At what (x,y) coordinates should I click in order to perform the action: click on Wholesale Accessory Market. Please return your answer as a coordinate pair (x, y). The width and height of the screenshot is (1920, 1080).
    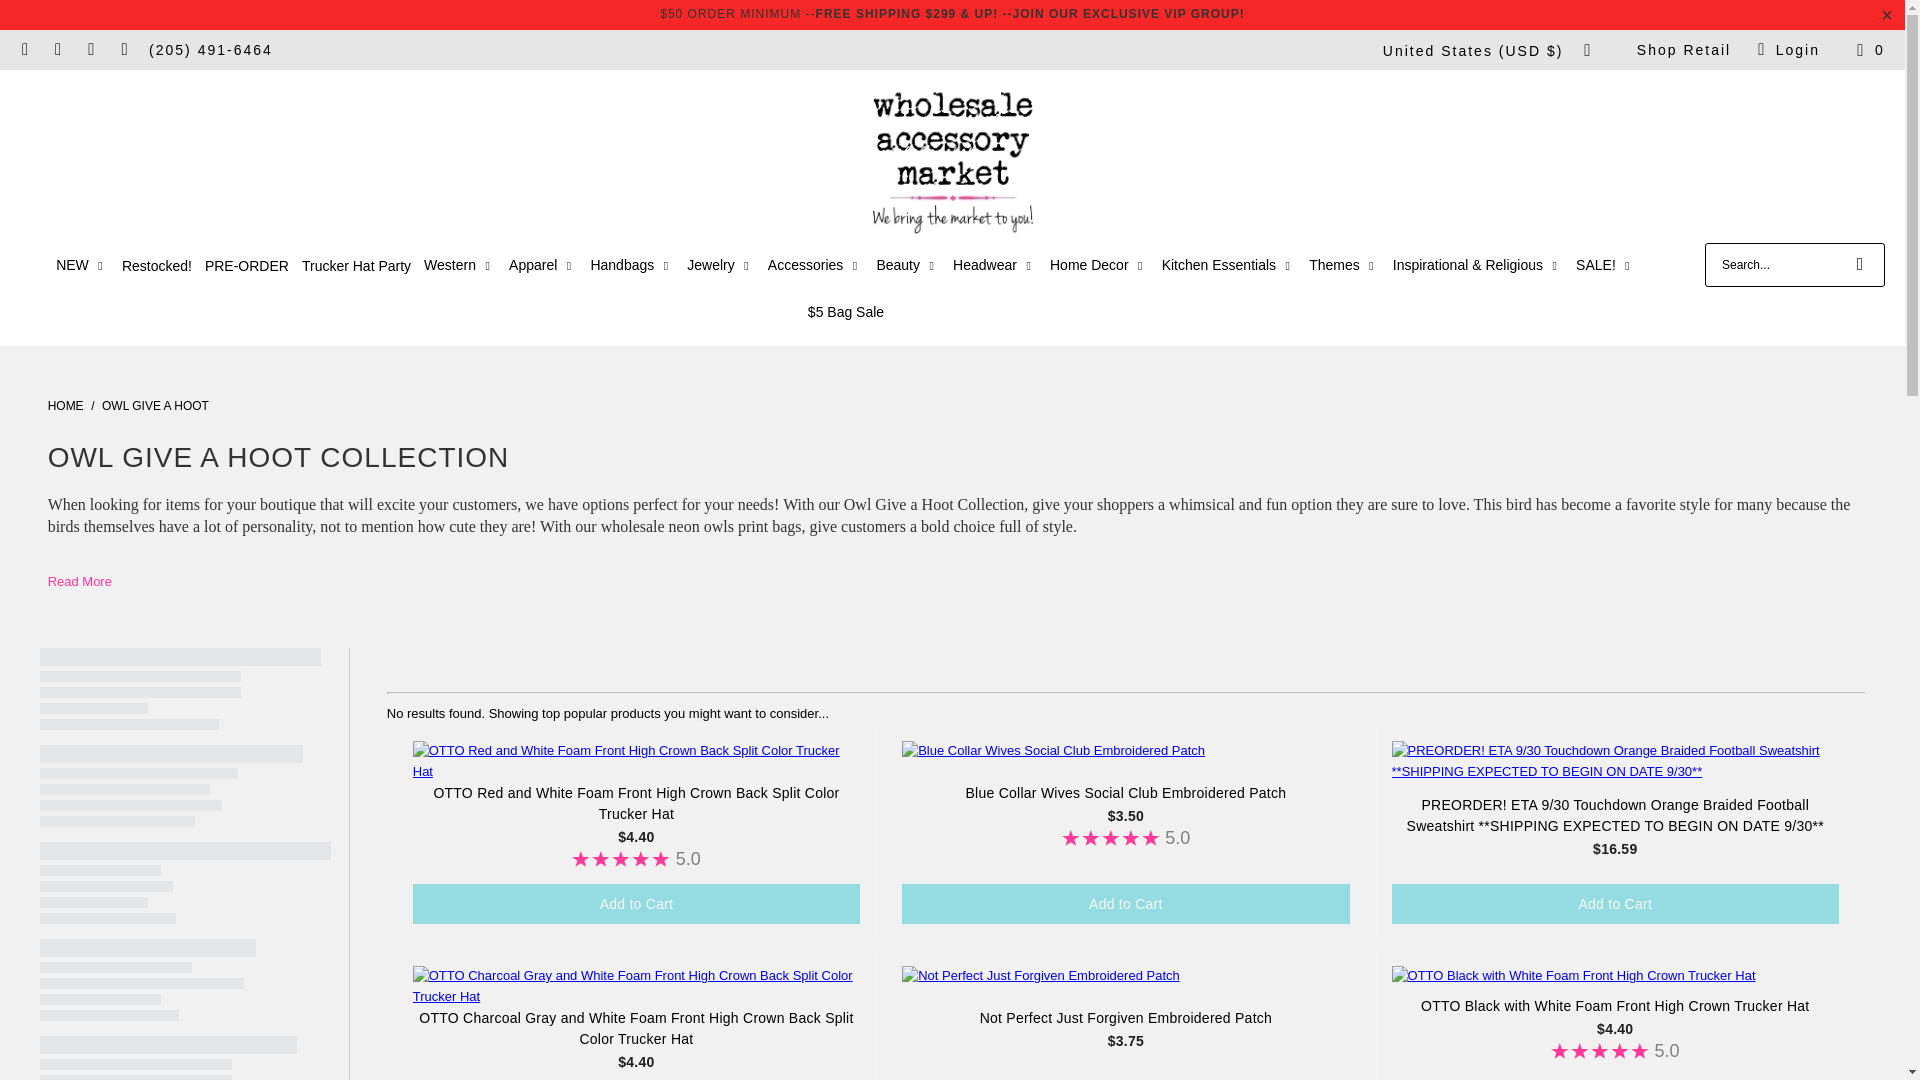
    Looking at the image, I should click on (66, 405).